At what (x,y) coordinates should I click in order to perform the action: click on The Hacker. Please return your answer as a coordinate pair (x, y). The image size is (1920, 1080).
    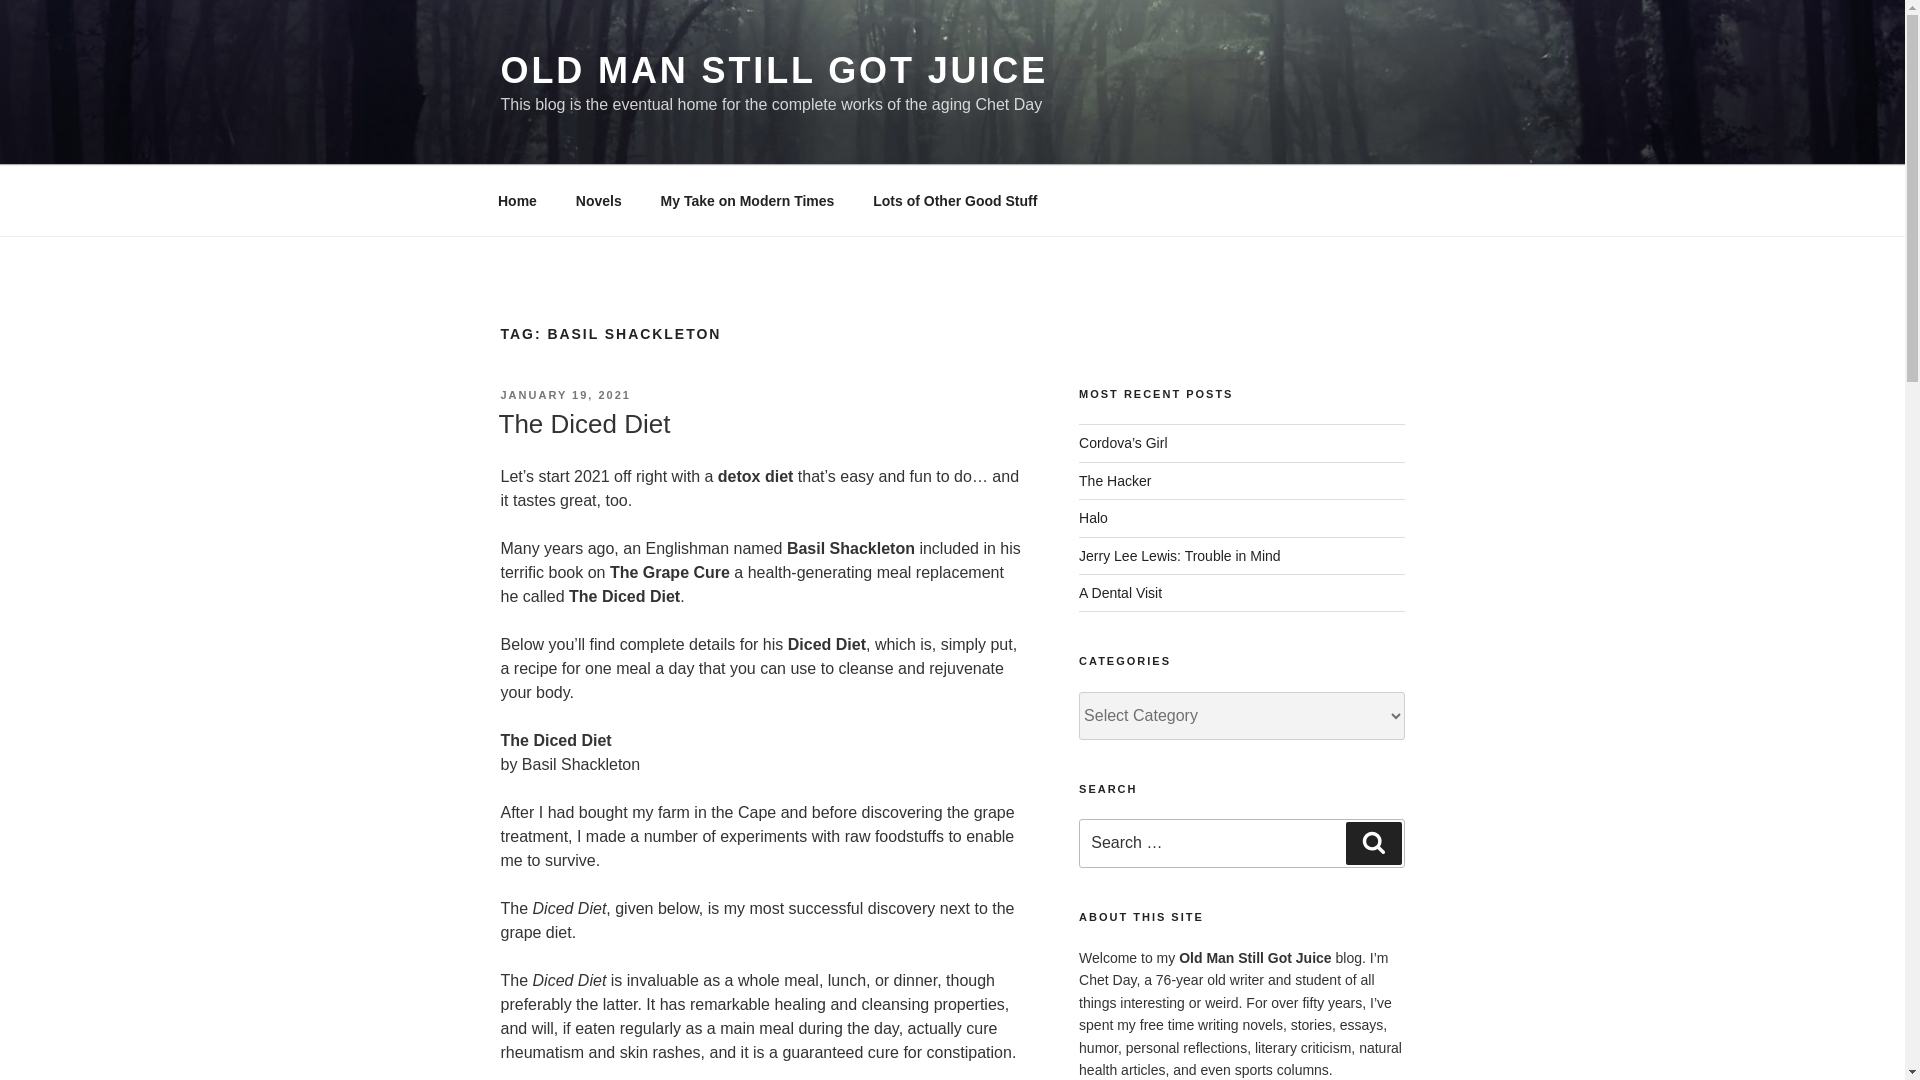
    Looking at the image, I should click on (1114, 481).